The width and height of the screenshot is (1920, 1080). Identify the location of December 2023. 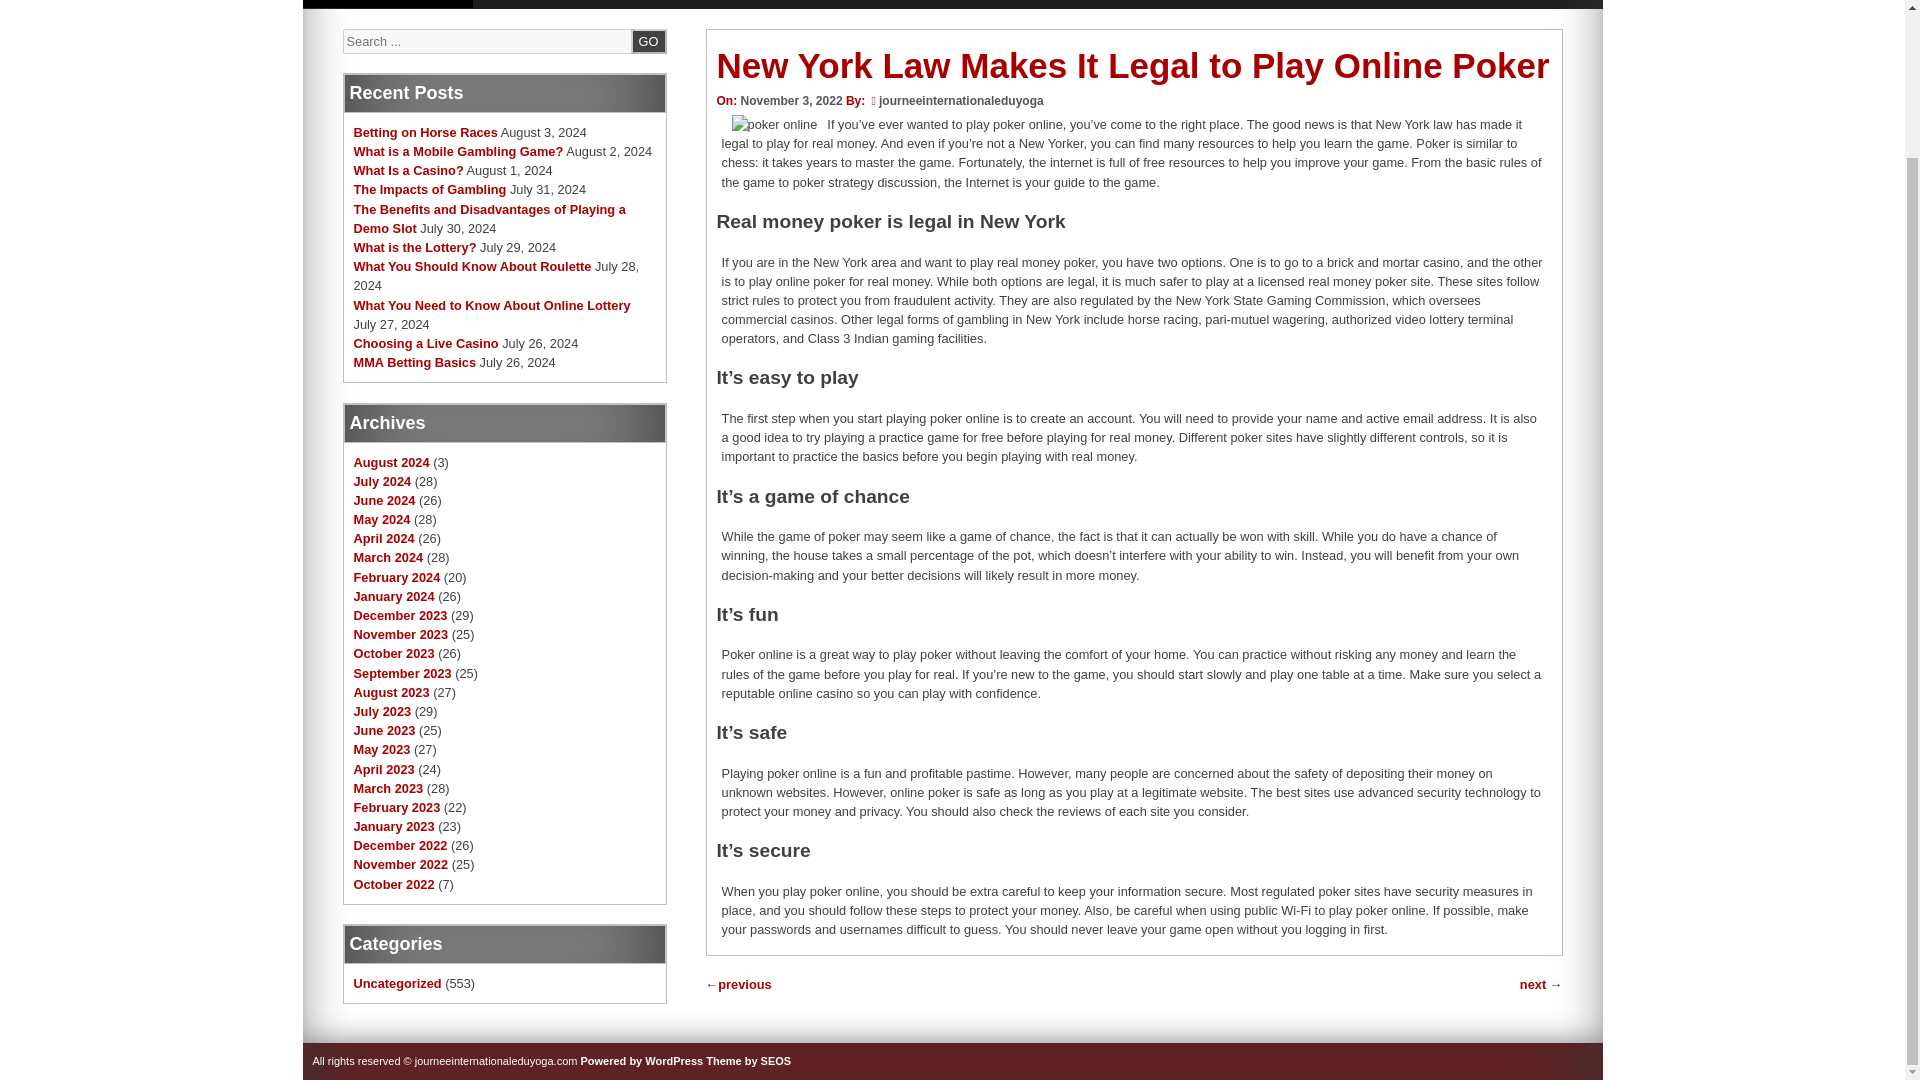
(400, 616).